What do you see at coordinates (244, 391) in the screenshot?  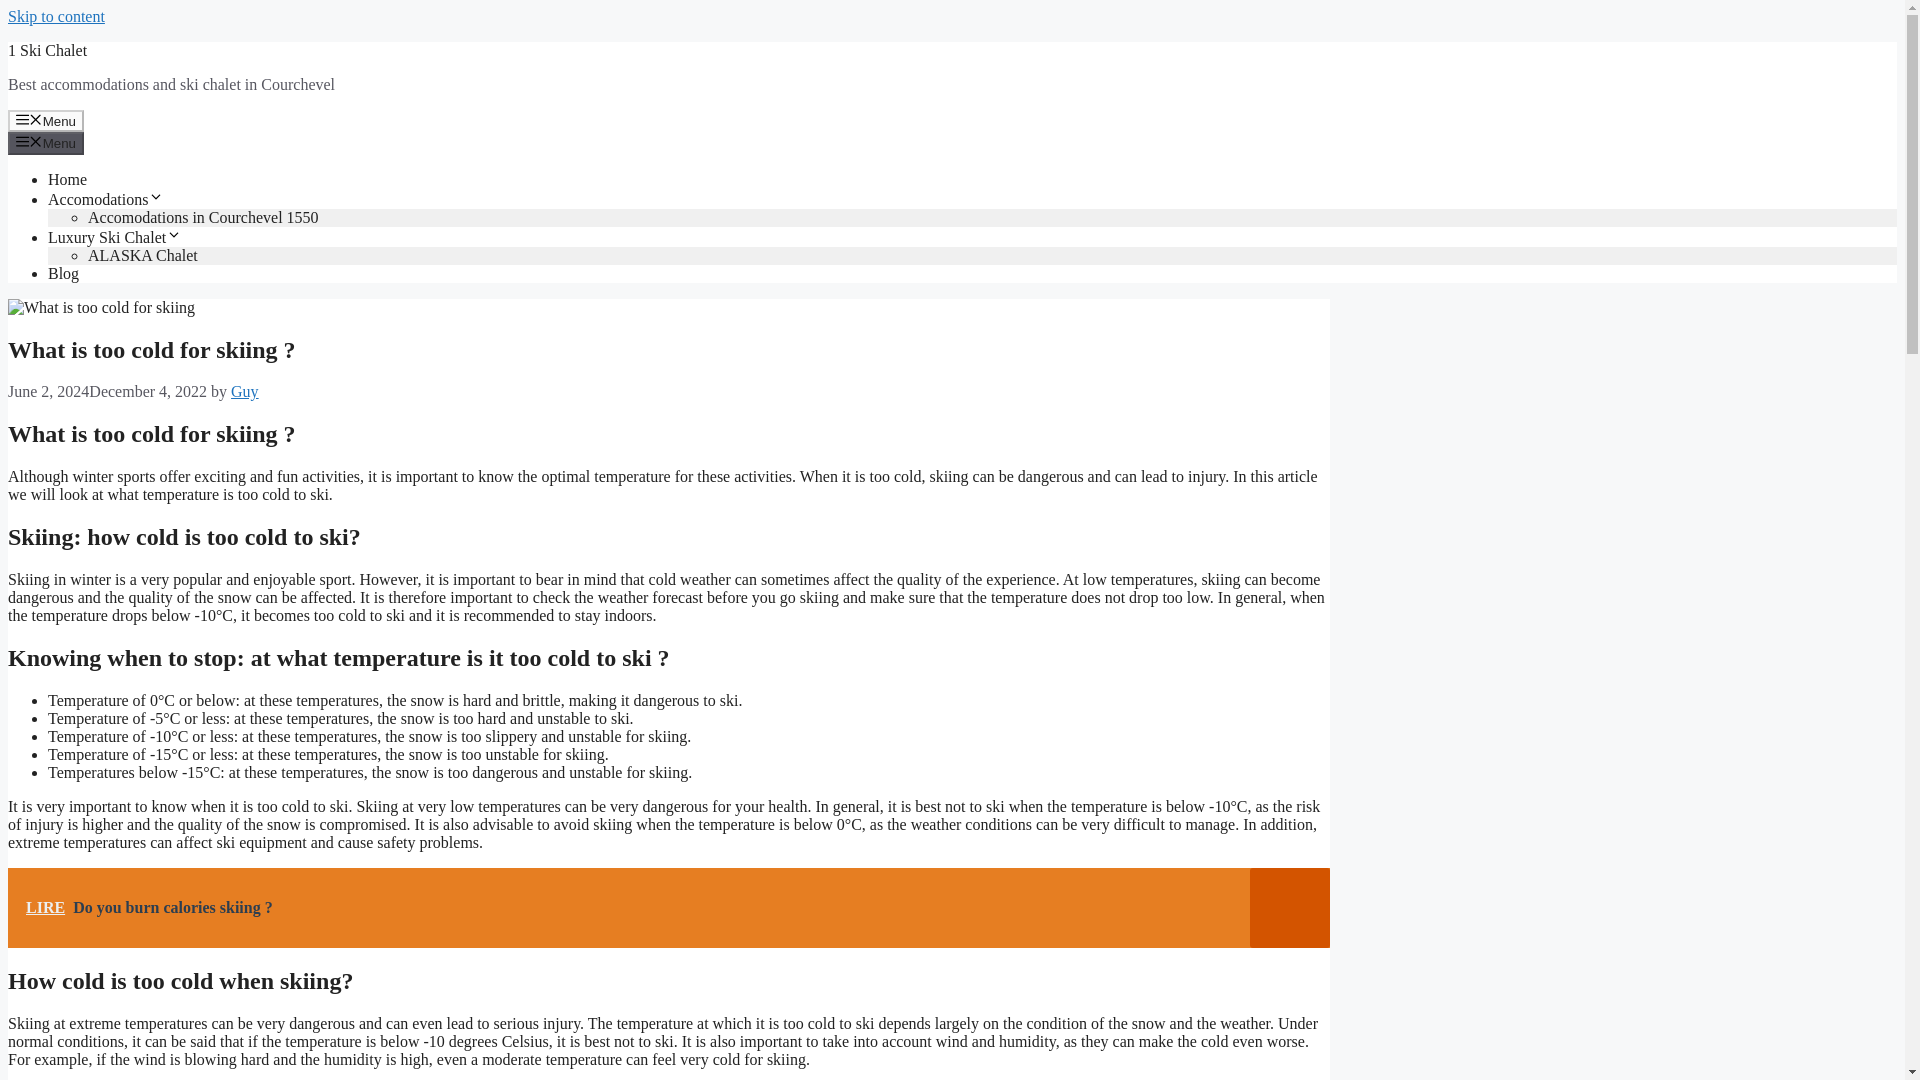 I see `View all posts by Guy` at bounding box center [244, 391].